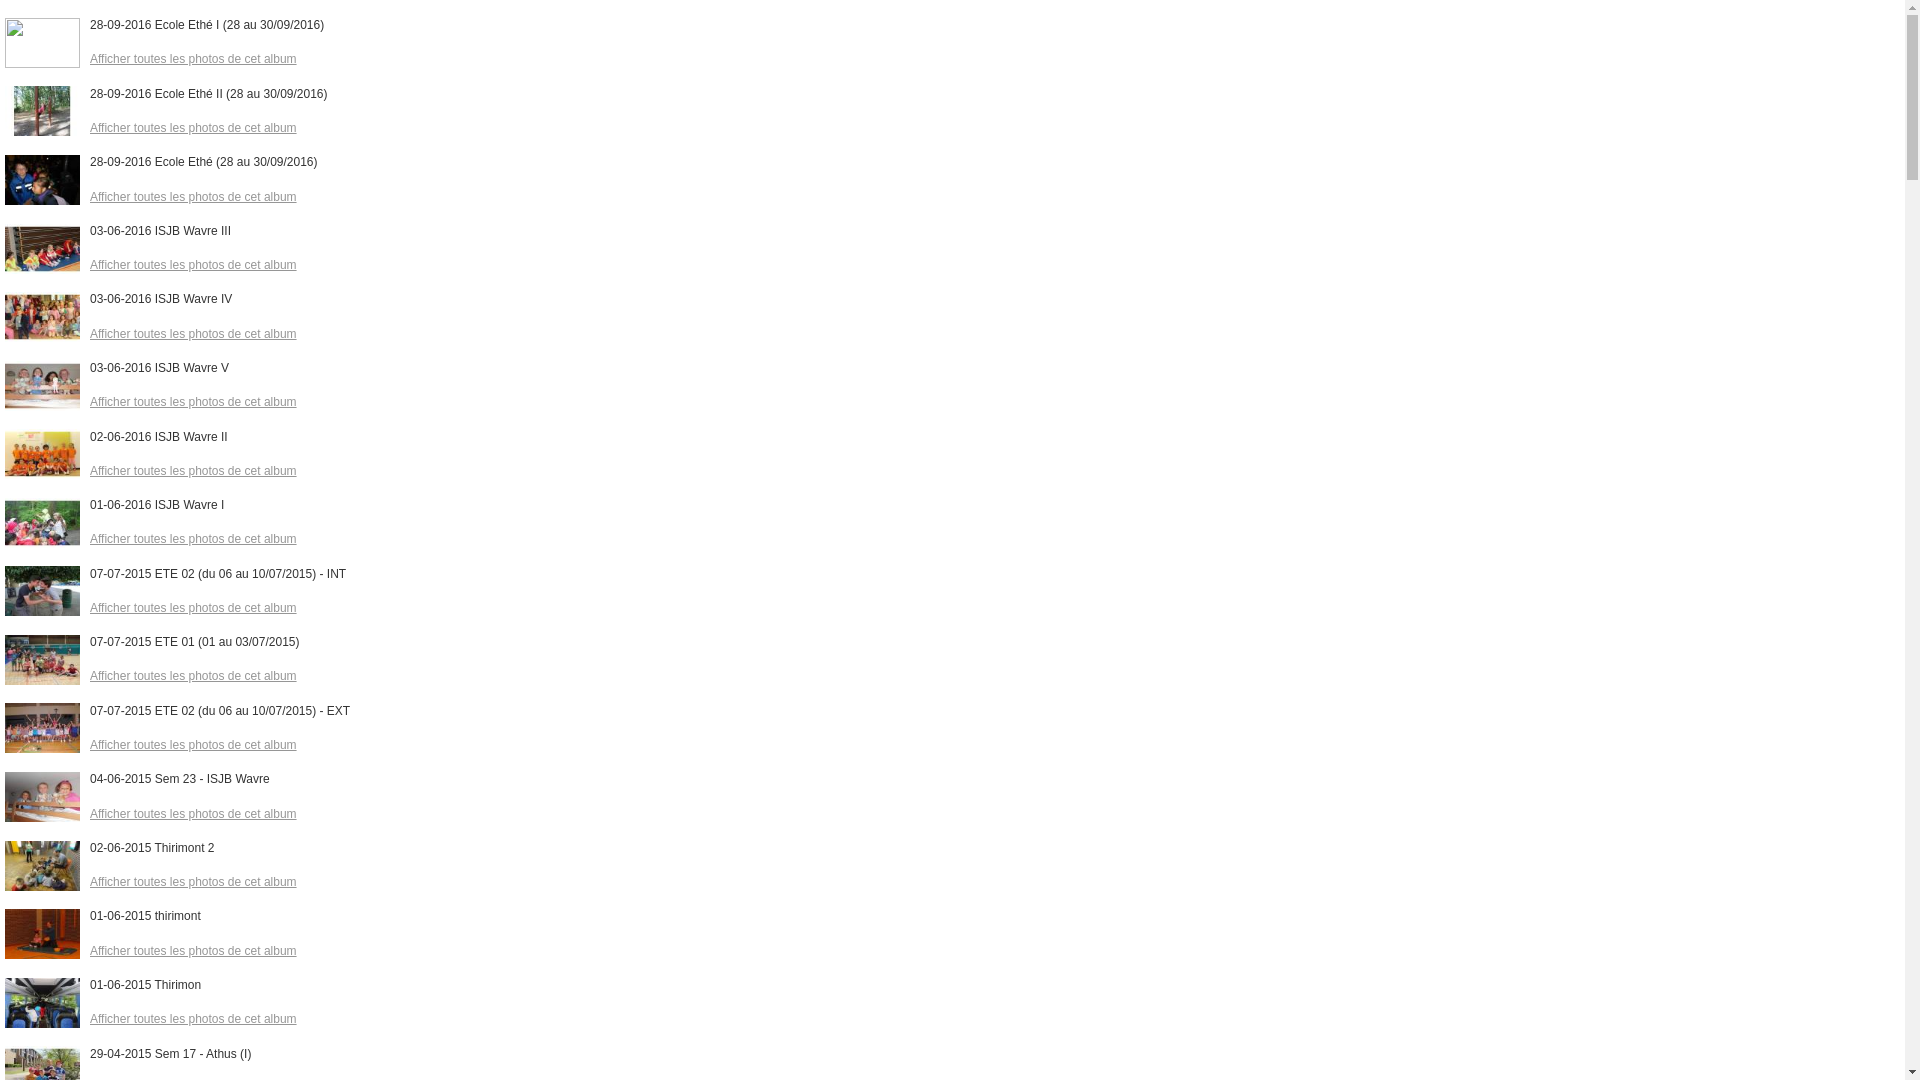  I want to click on Afficher toutes les photos de cet album, so click(194, 402).